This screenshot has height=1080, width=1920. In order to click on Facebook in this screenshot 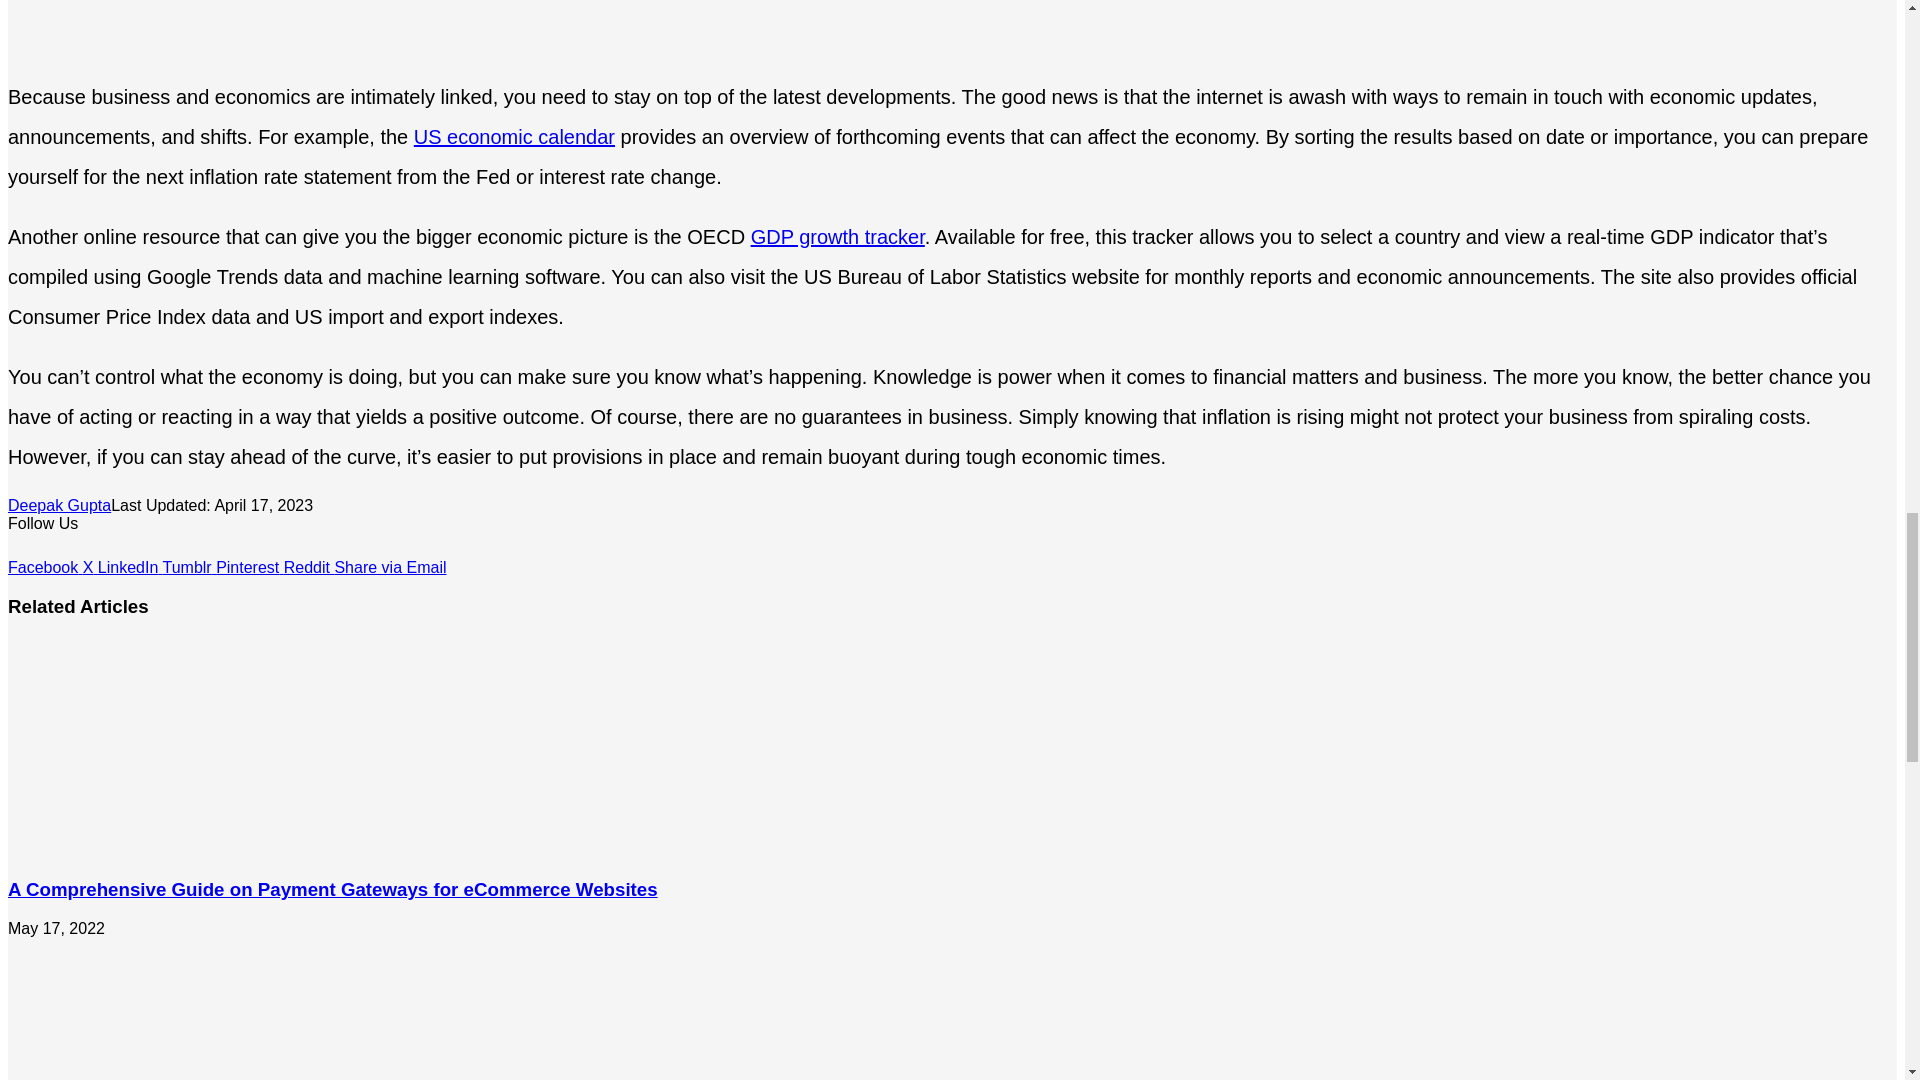, I will do `click(44, 567)`.